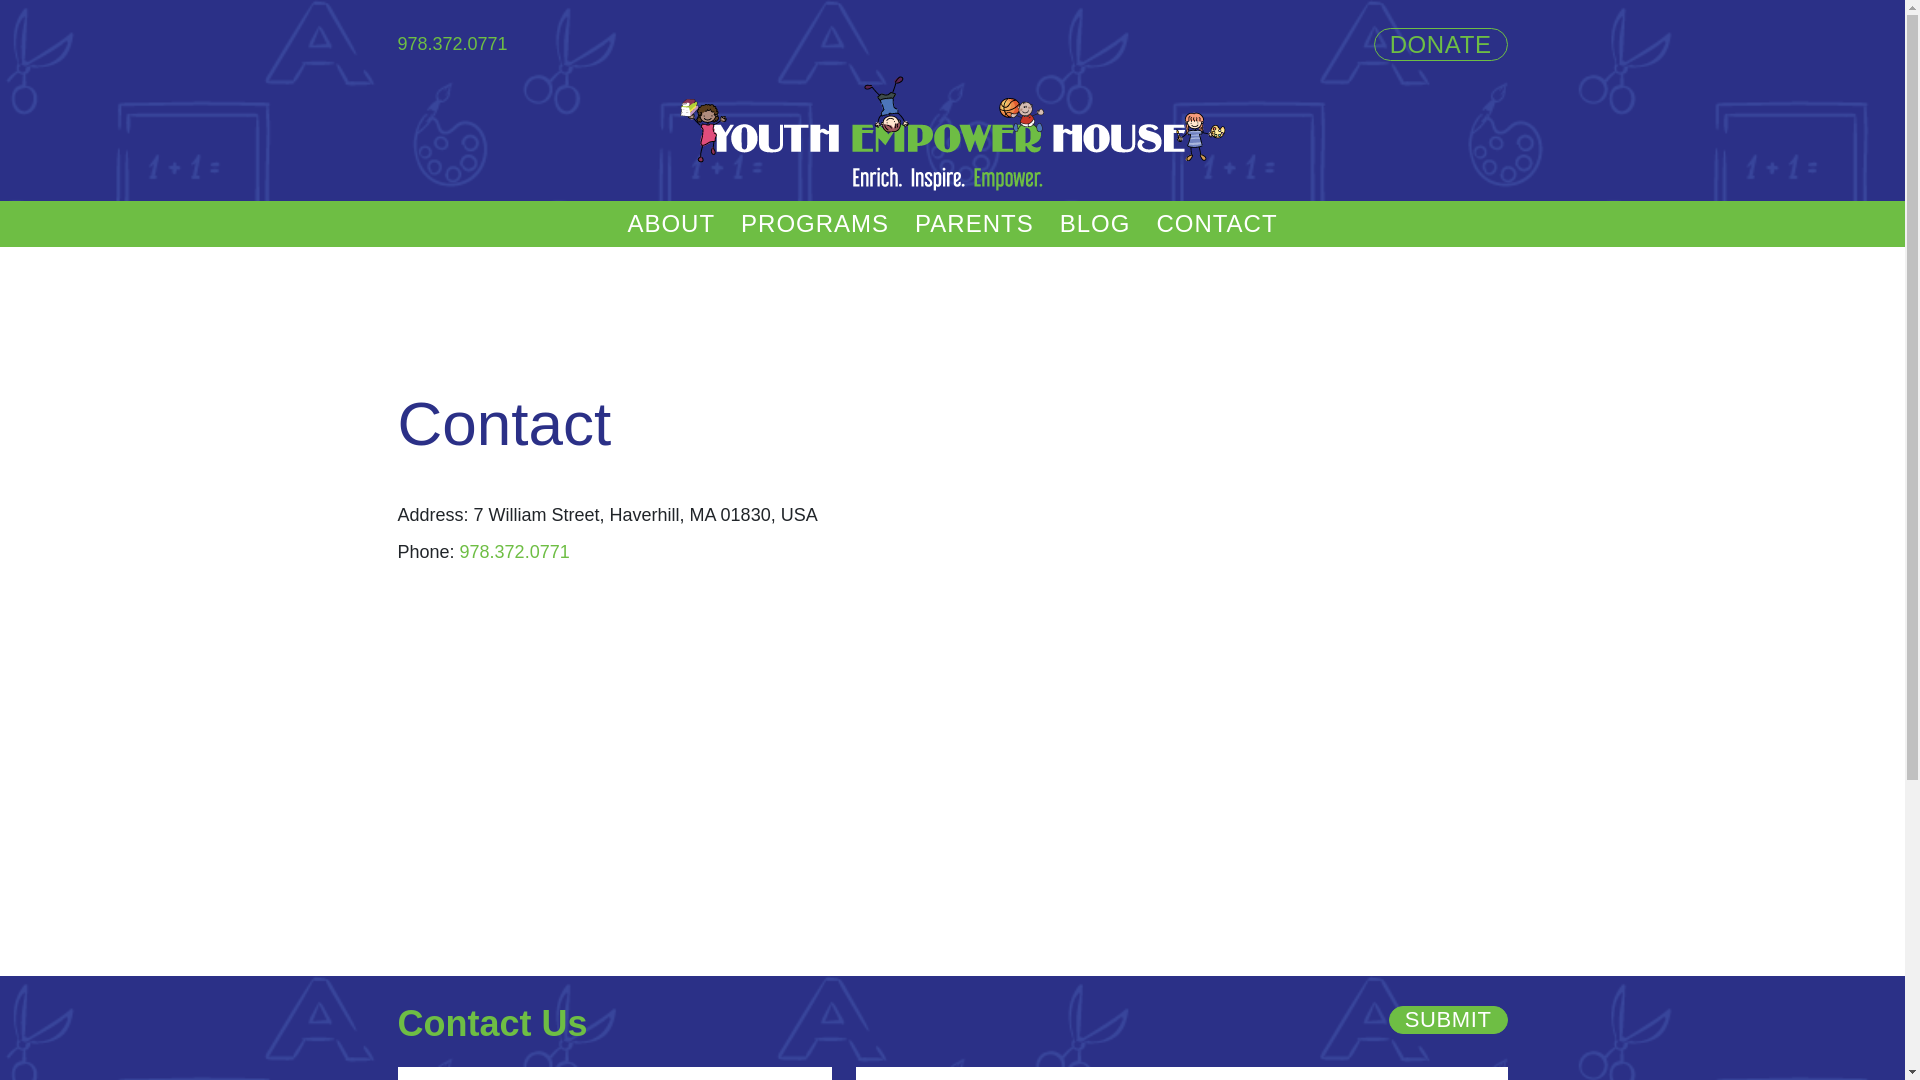  Describe the element at coordinates (1055, 264) in the screenshot. I see `Parent Information` at that location.